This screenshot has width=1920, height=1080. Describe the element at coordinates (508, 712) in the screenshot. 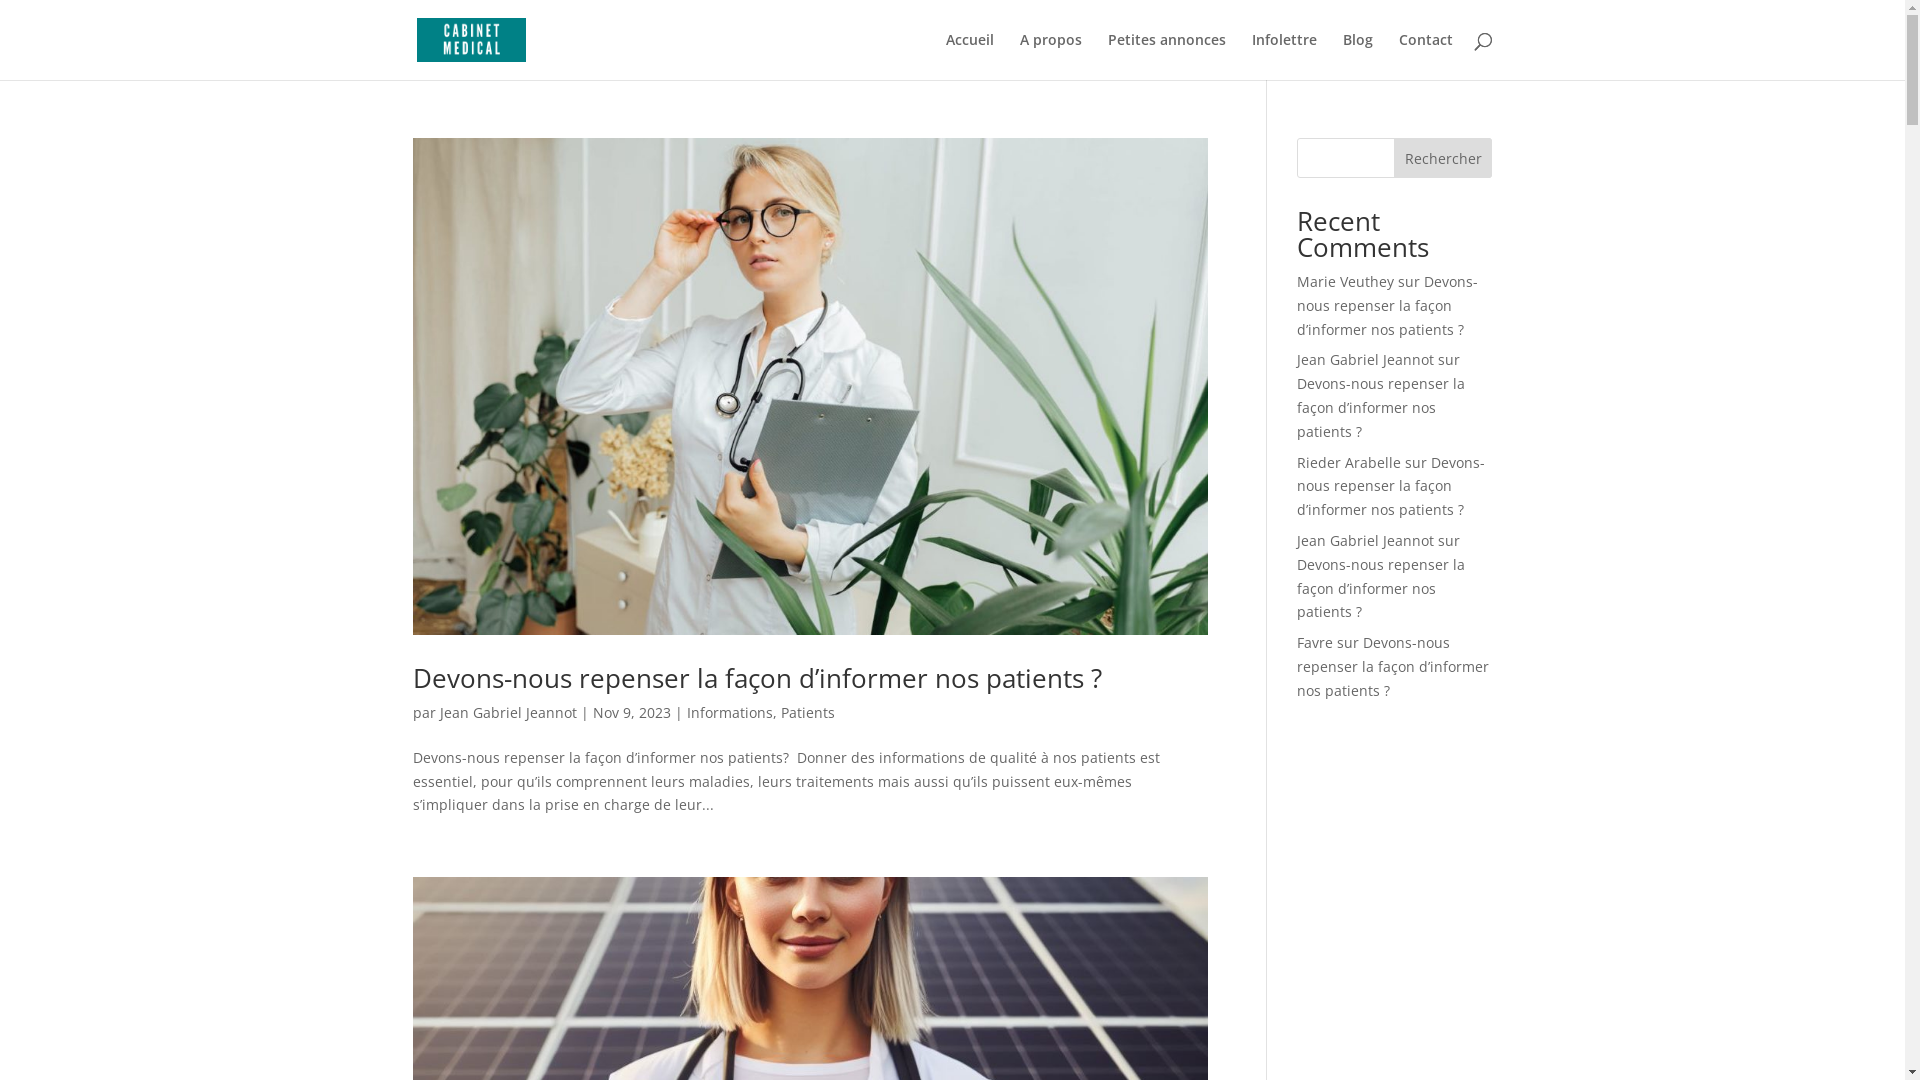

I see `Jean Gabriel Jeannot` at that location.